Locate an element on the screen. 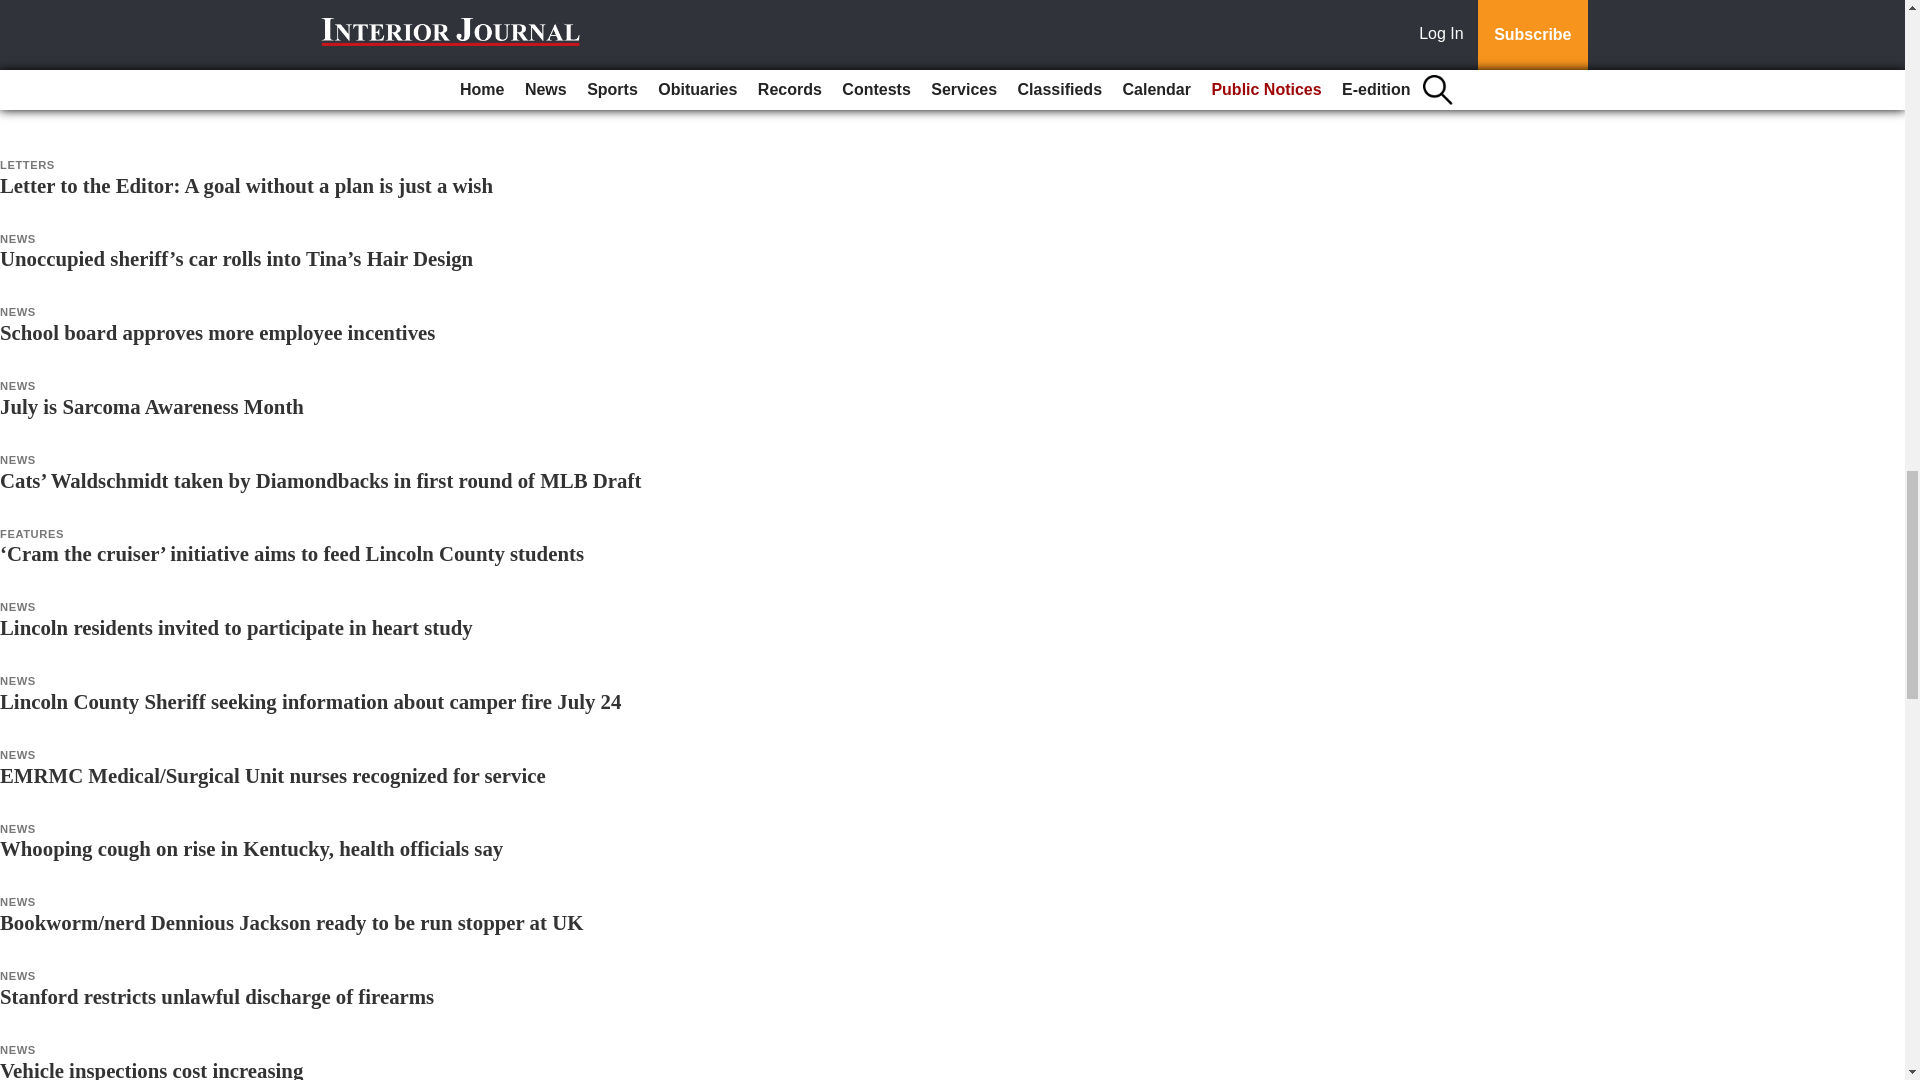  Whooping cough on rise in Kentucky, health officials say is located at coordinates (252, 848).